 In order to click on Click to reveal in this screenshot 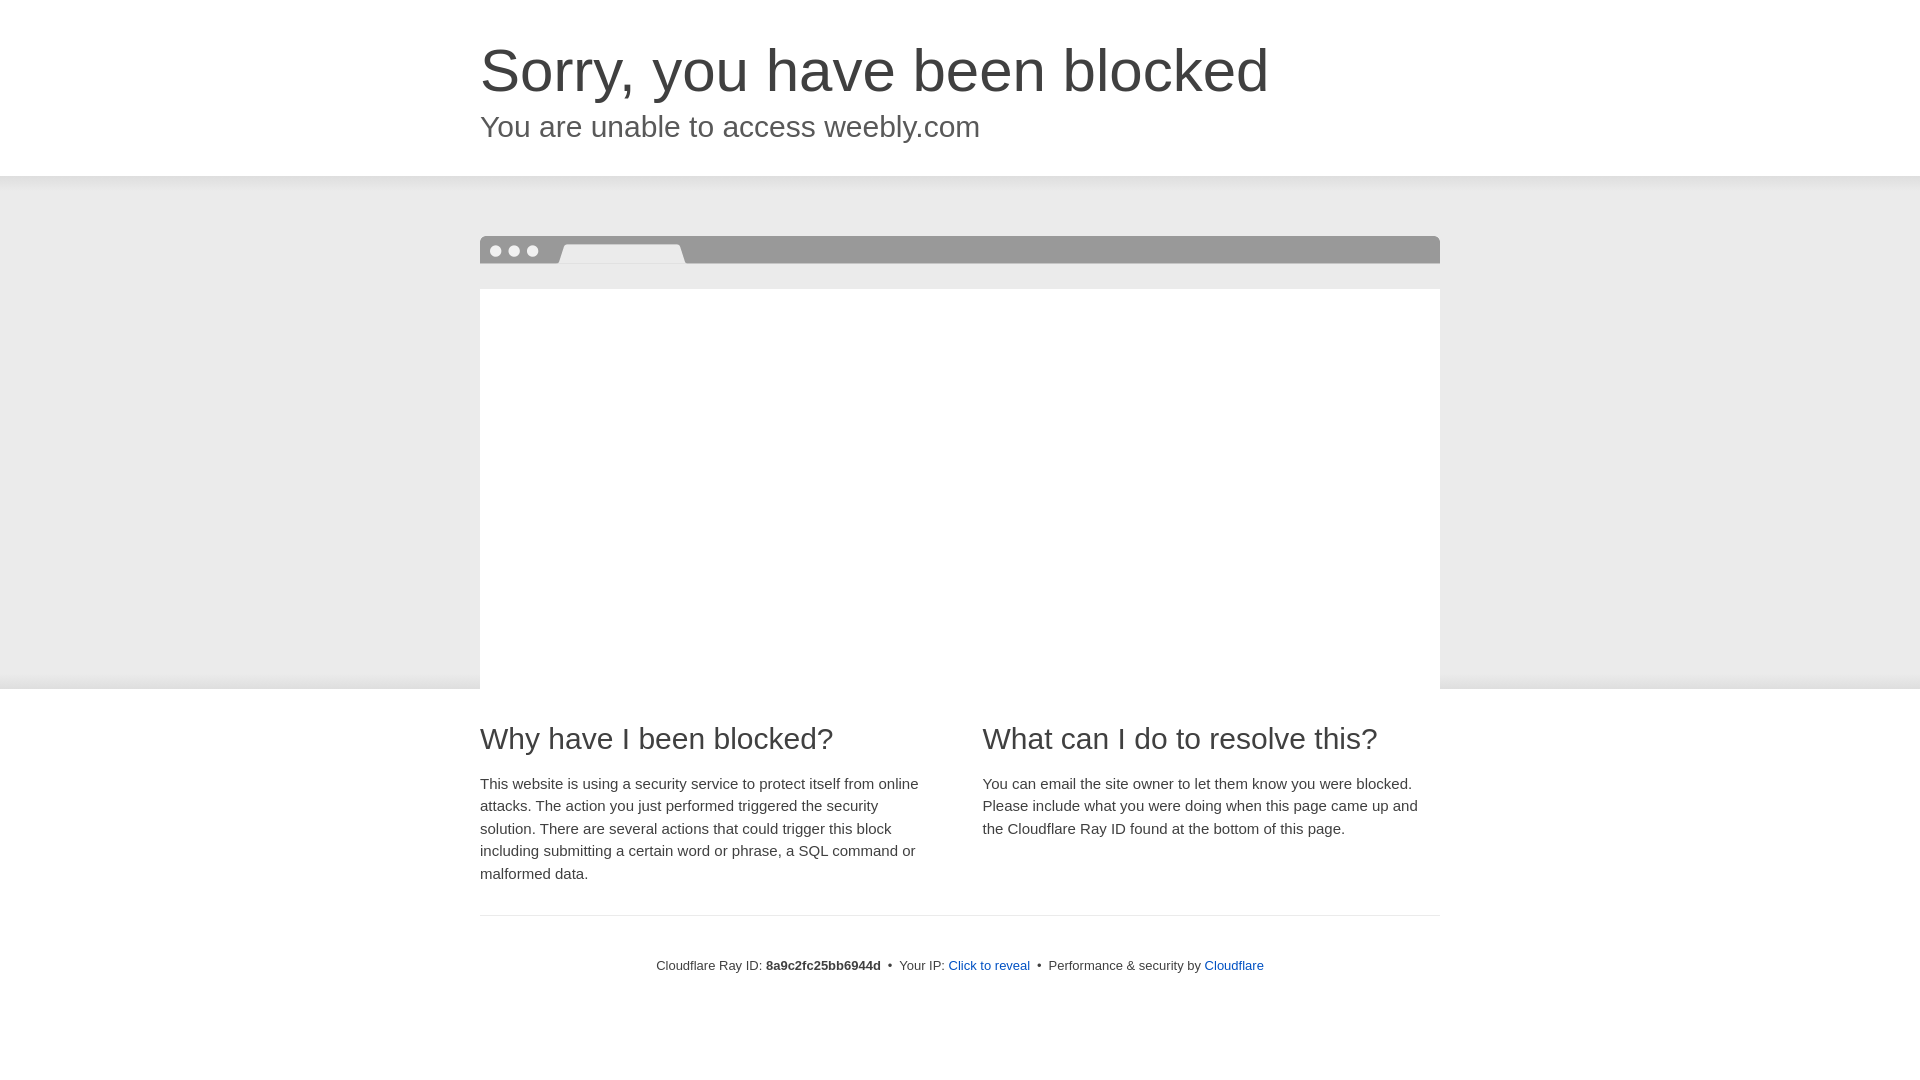, I will do `click(990, 966)`.